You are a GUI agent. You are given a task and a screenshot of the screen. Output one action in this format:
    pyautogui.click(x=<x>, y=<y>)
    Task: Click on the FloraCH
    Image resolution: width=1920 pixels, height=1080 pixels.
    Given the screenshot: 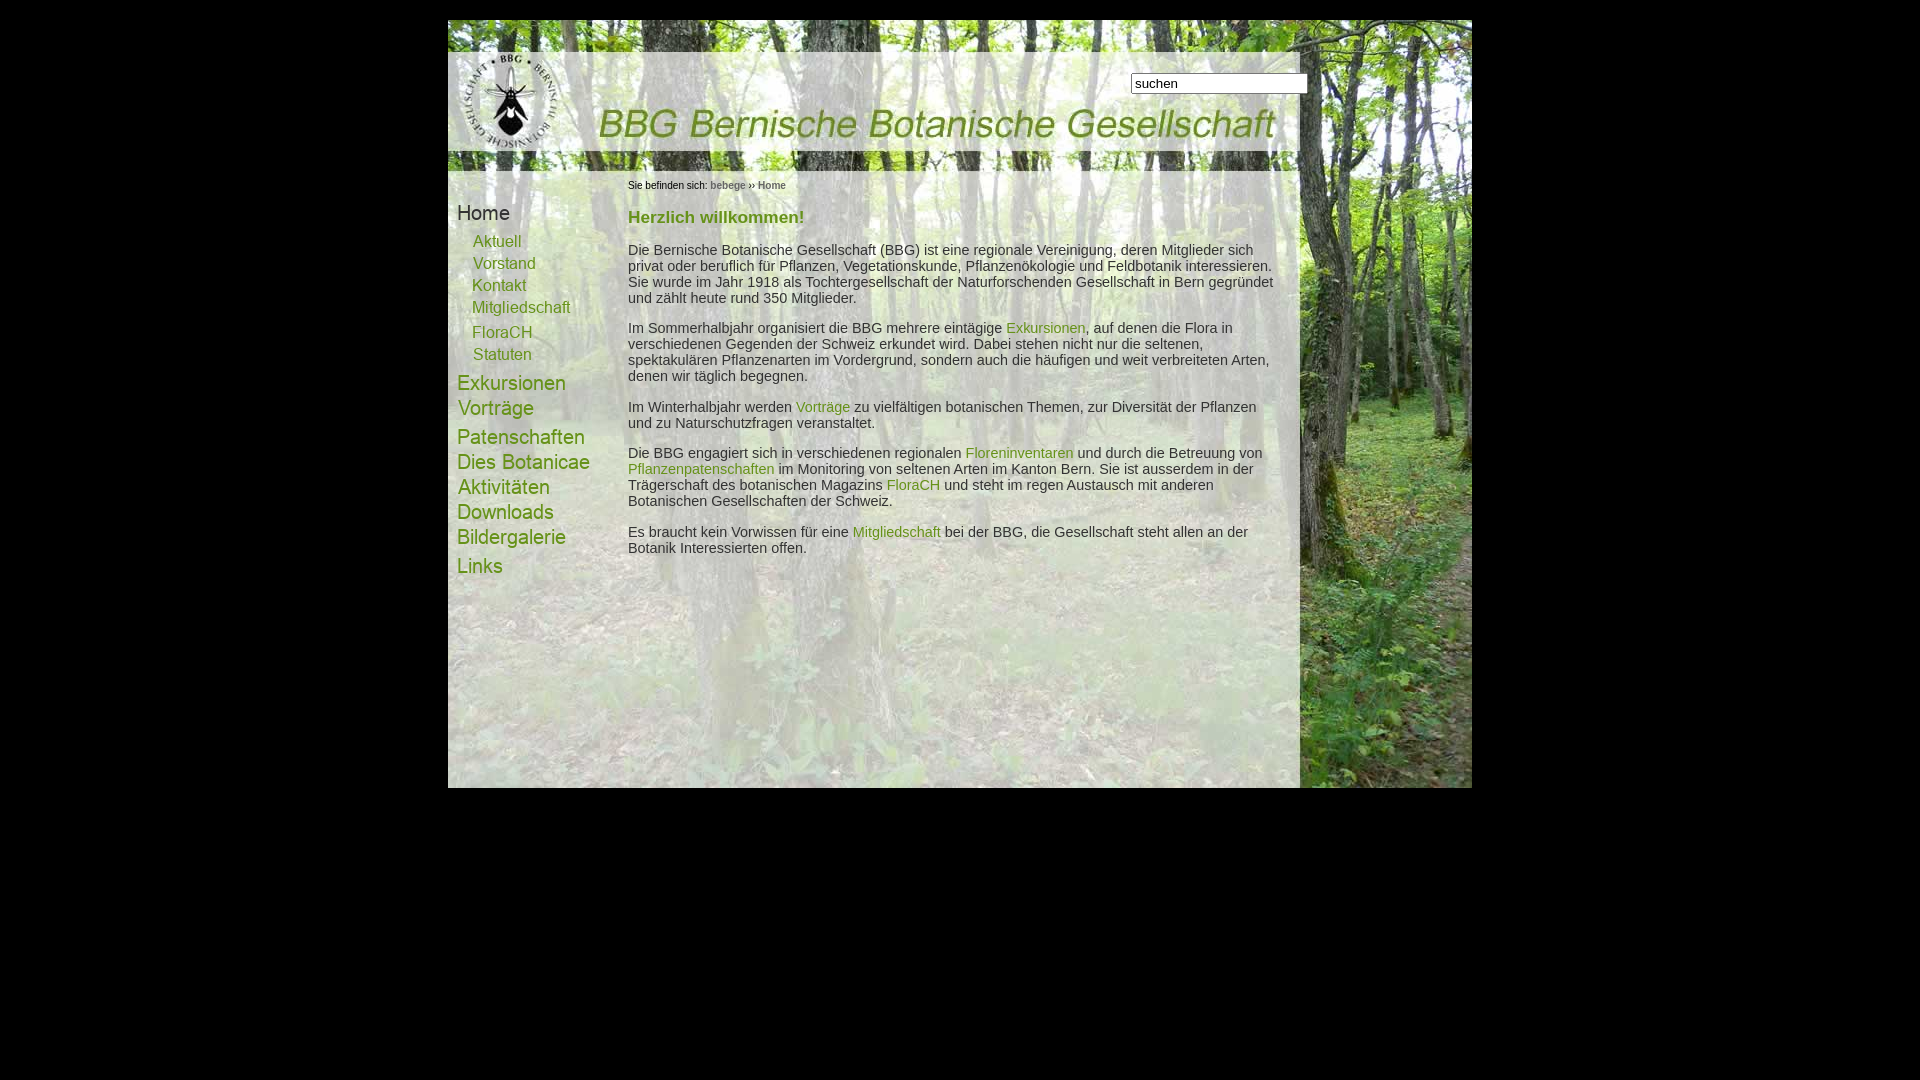 What is the action you would take?
    pyautogui.click(x=502, y=332)
    